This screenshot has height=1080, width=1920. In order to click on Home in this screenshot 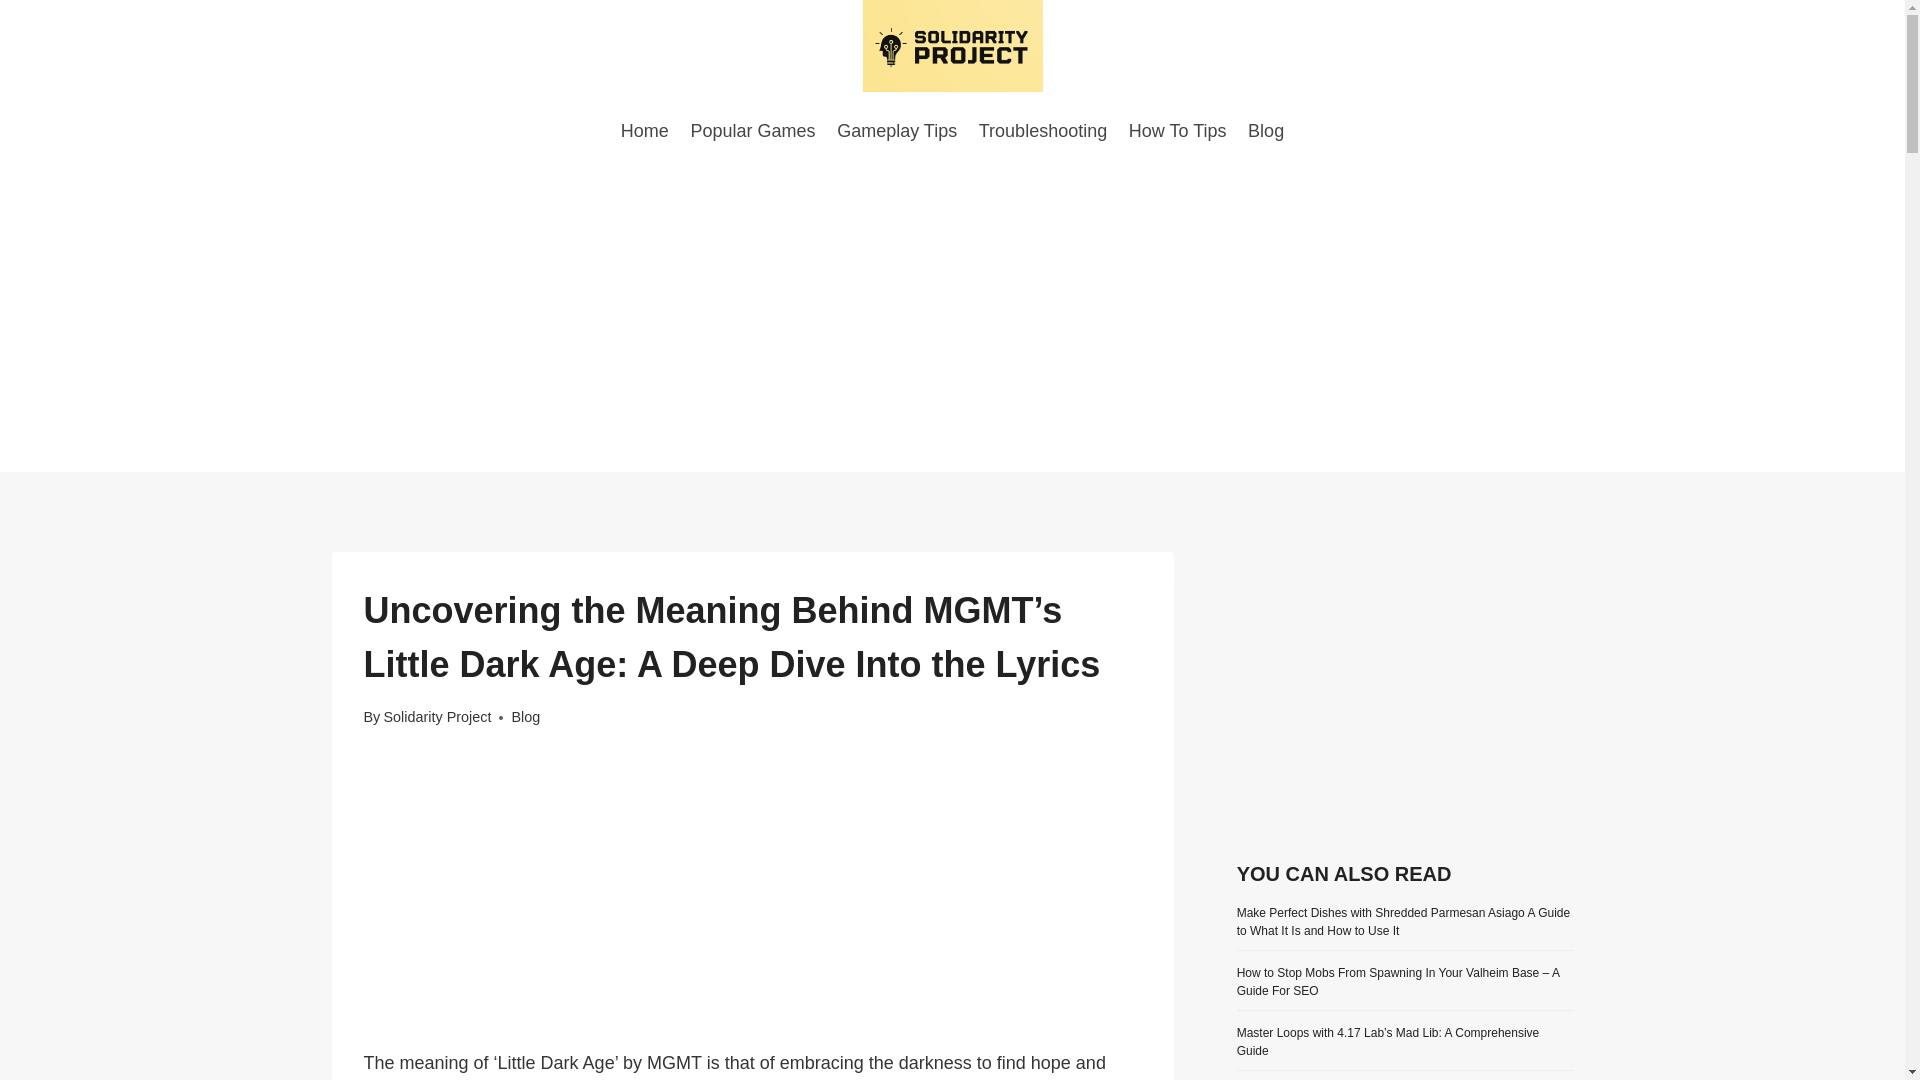, I will do `click(644, 130)`.